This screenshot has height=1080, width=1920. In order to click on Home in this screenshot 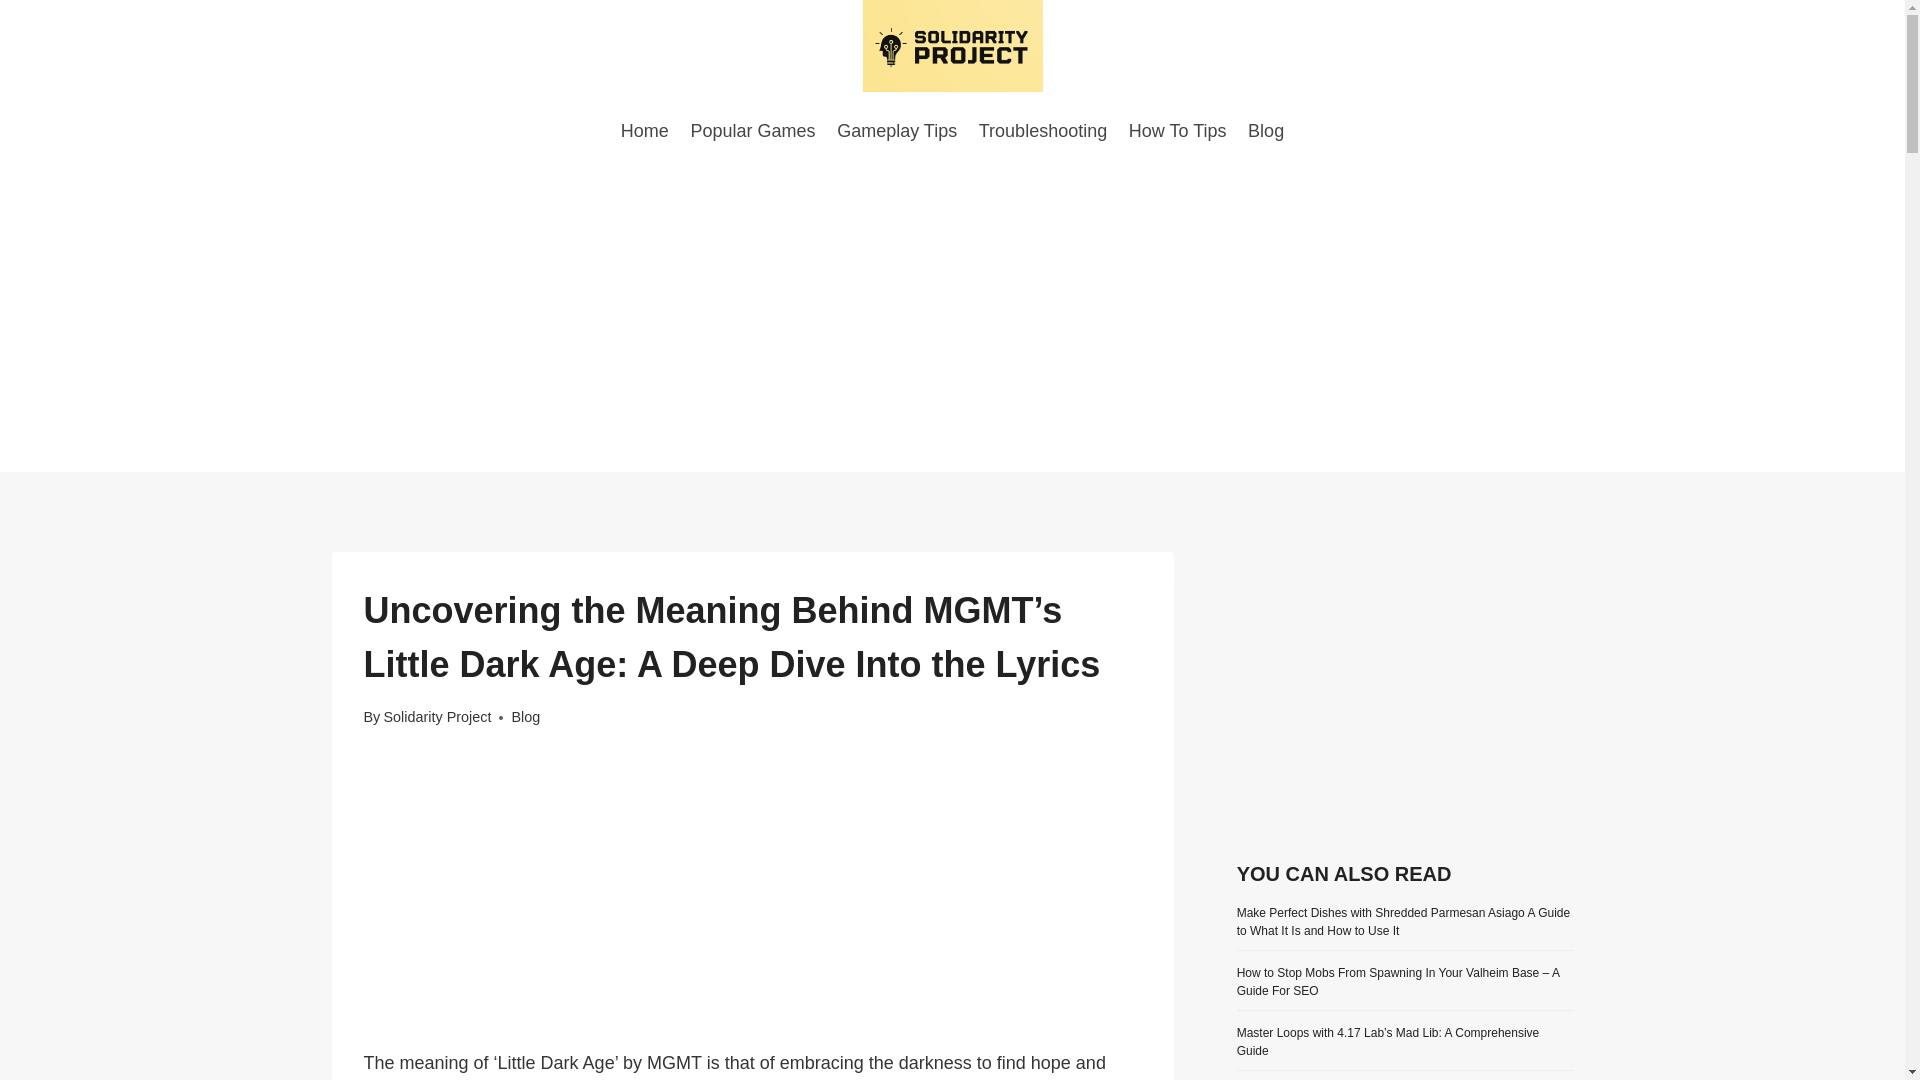, I will do `click(644, 130)`.